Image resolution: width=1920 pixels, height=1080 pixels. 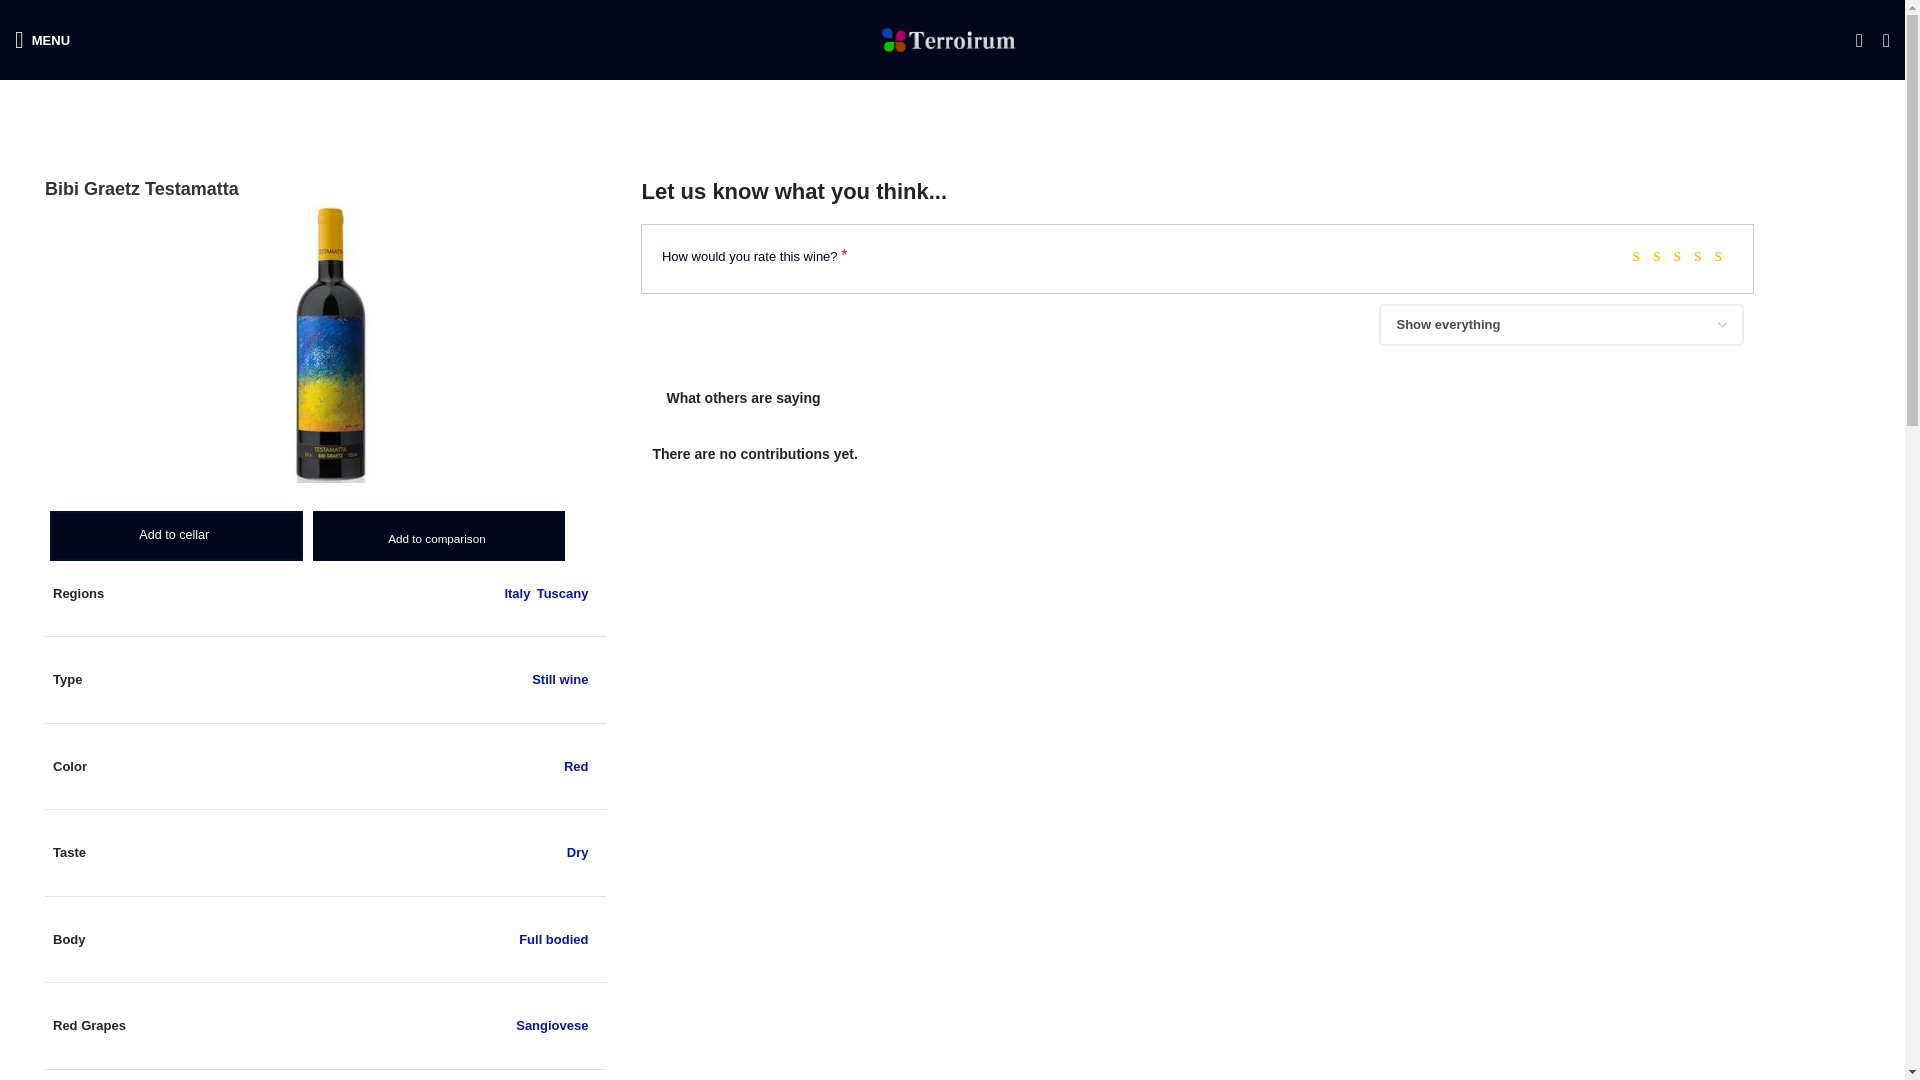 What do you see at coordinates (176, 521) in the screenshot?
I see `Add to cellar` at bounding box center [176, 521].